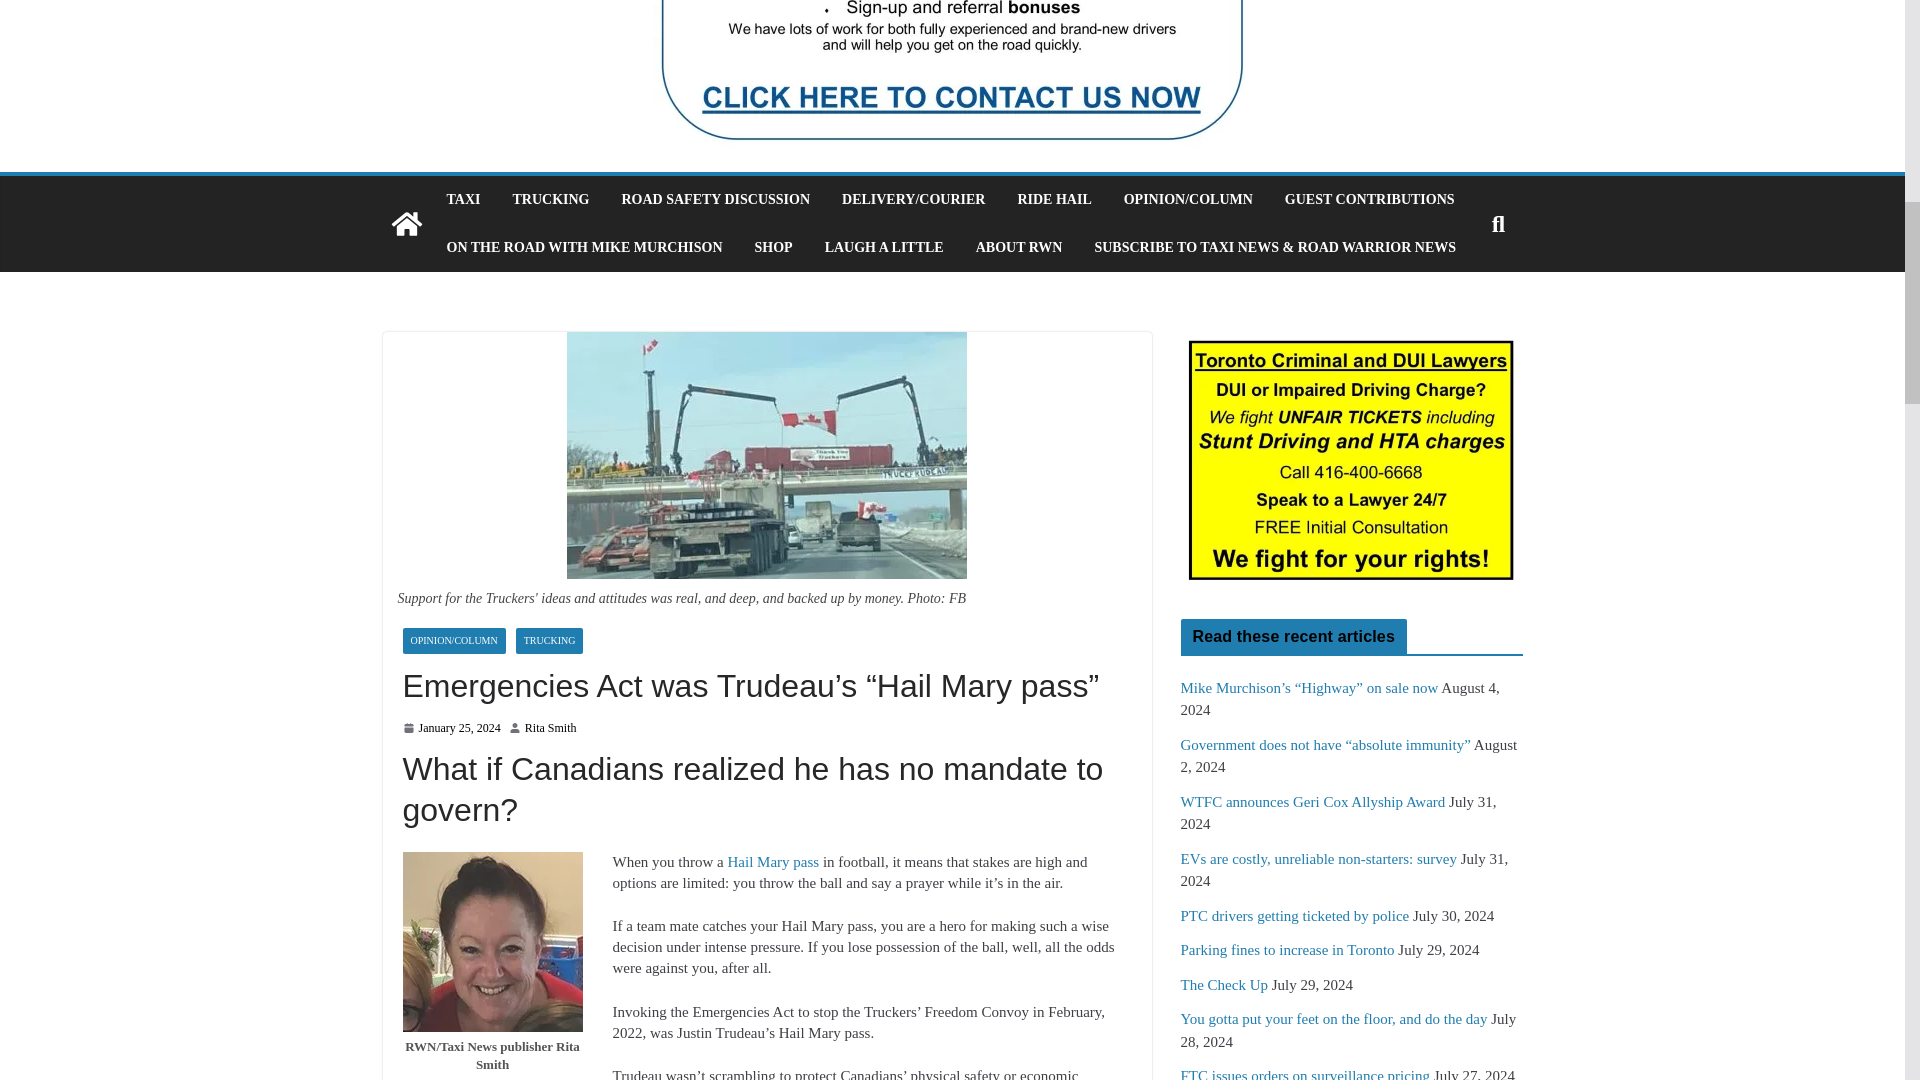  Describe the element at coordinates (884, 248) in the screenshot. I see `LAUGH A LITTLE` at that location.